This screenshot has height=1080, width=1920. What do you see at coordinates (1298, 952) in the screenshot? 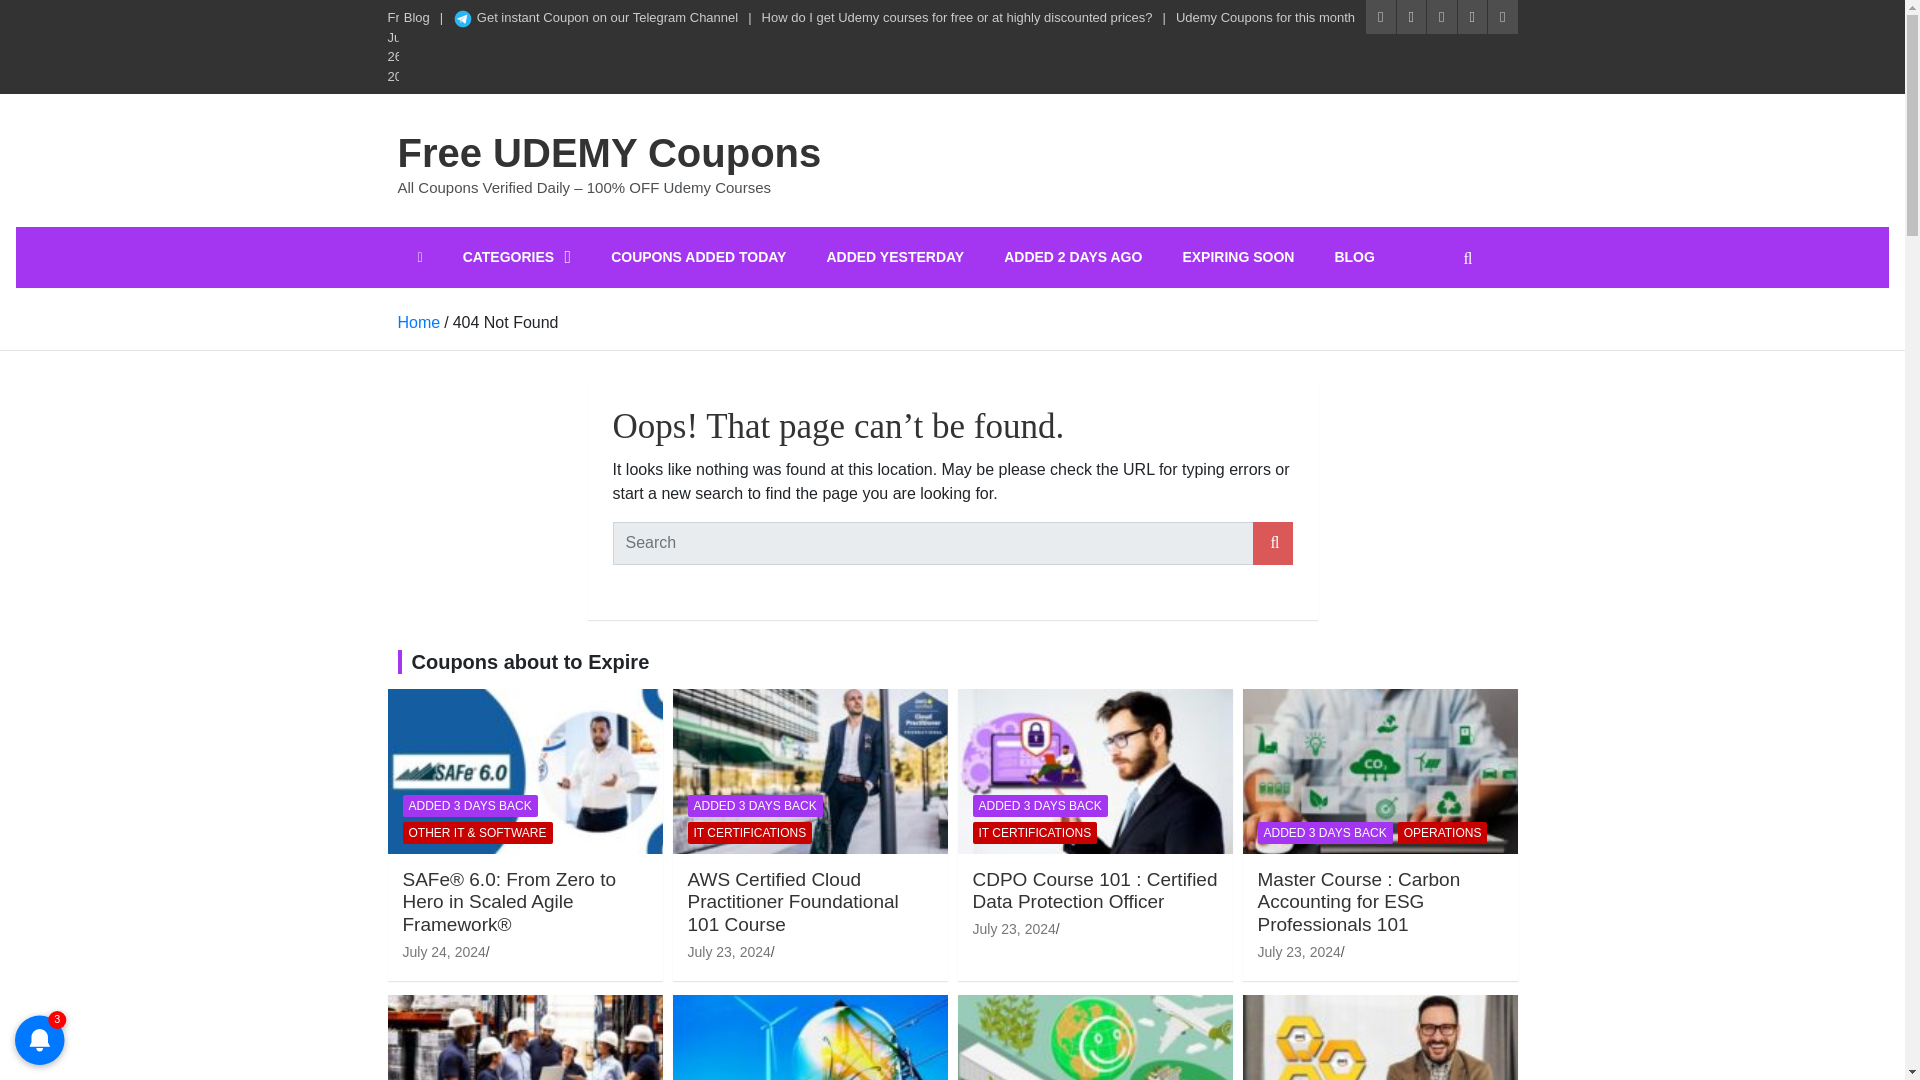
I see `Master Course : Carbon Accounting for ESG Professionals 101` at bounding box center [1298, 952].